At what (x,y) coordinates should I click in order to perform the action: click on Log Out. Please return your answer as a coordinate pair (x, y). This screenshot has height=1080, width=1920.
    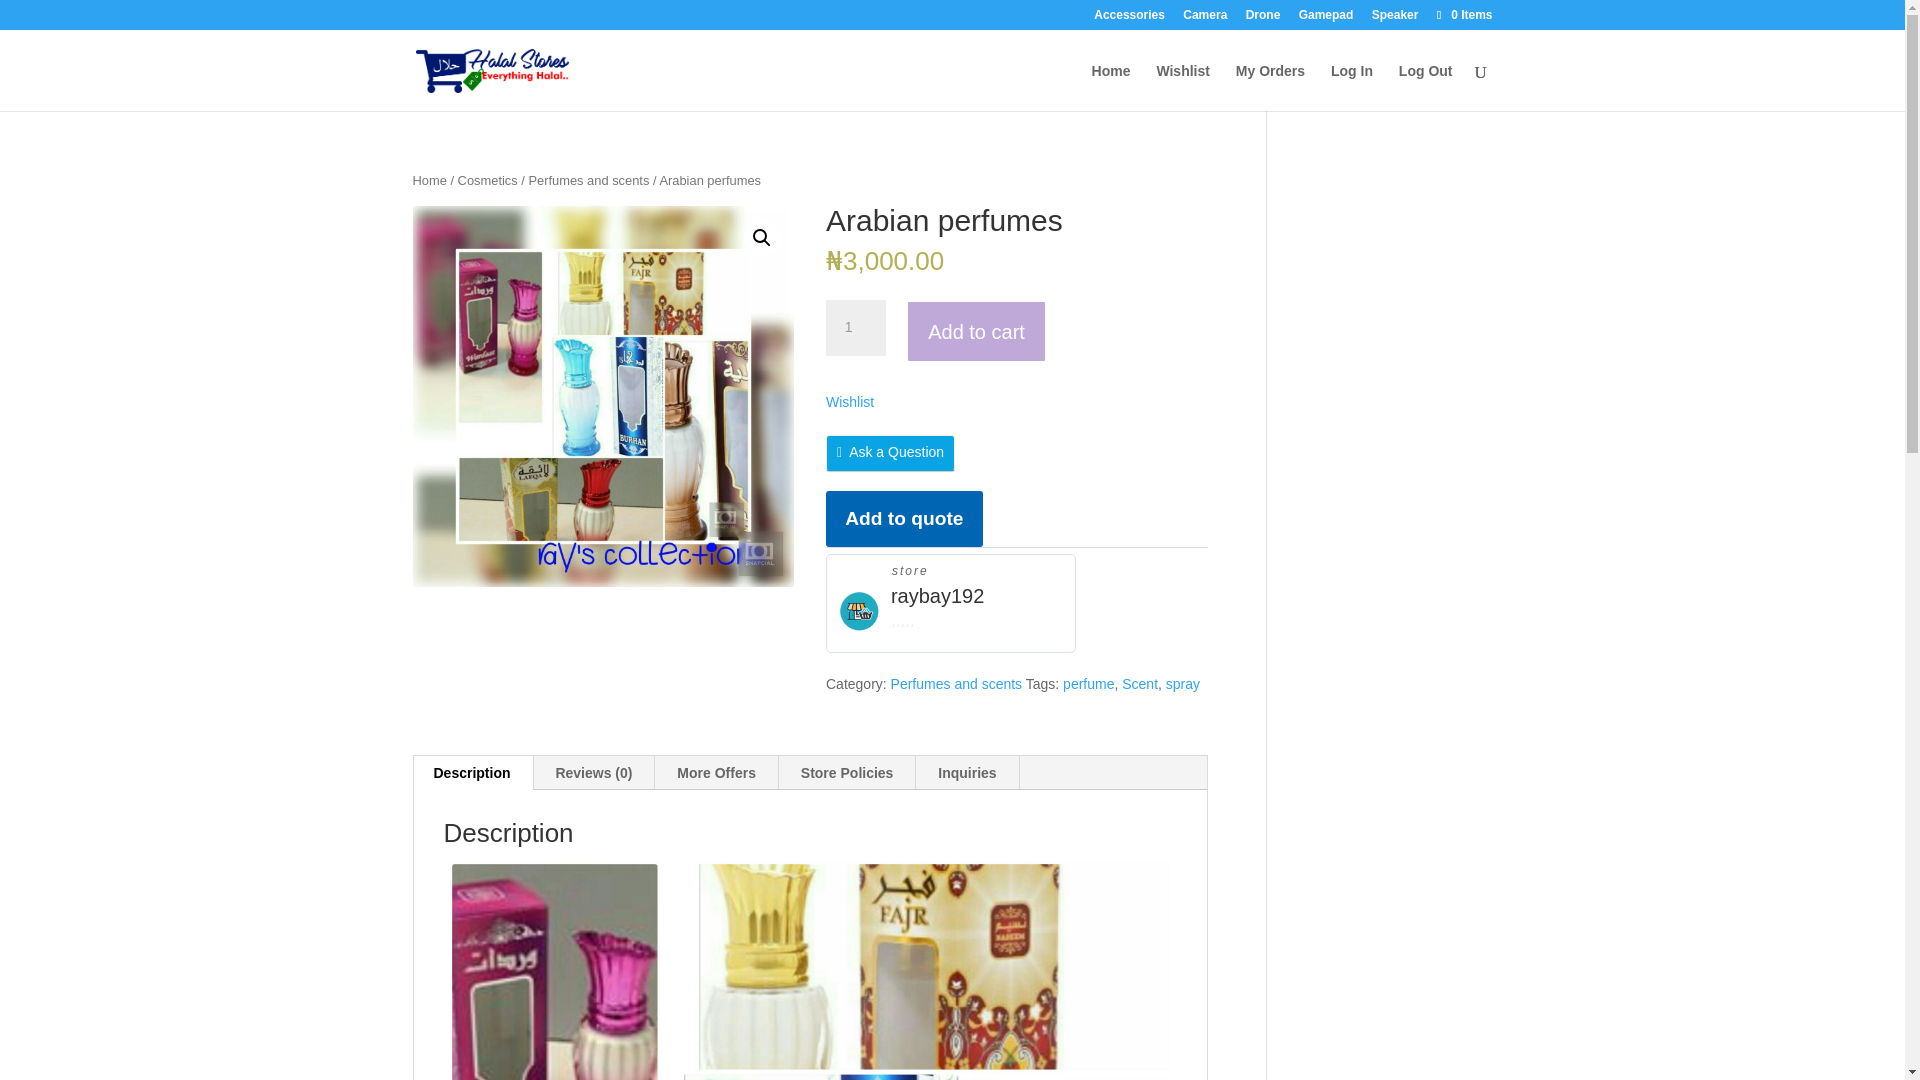
    Looking at the image, I should click on (1426, 87).